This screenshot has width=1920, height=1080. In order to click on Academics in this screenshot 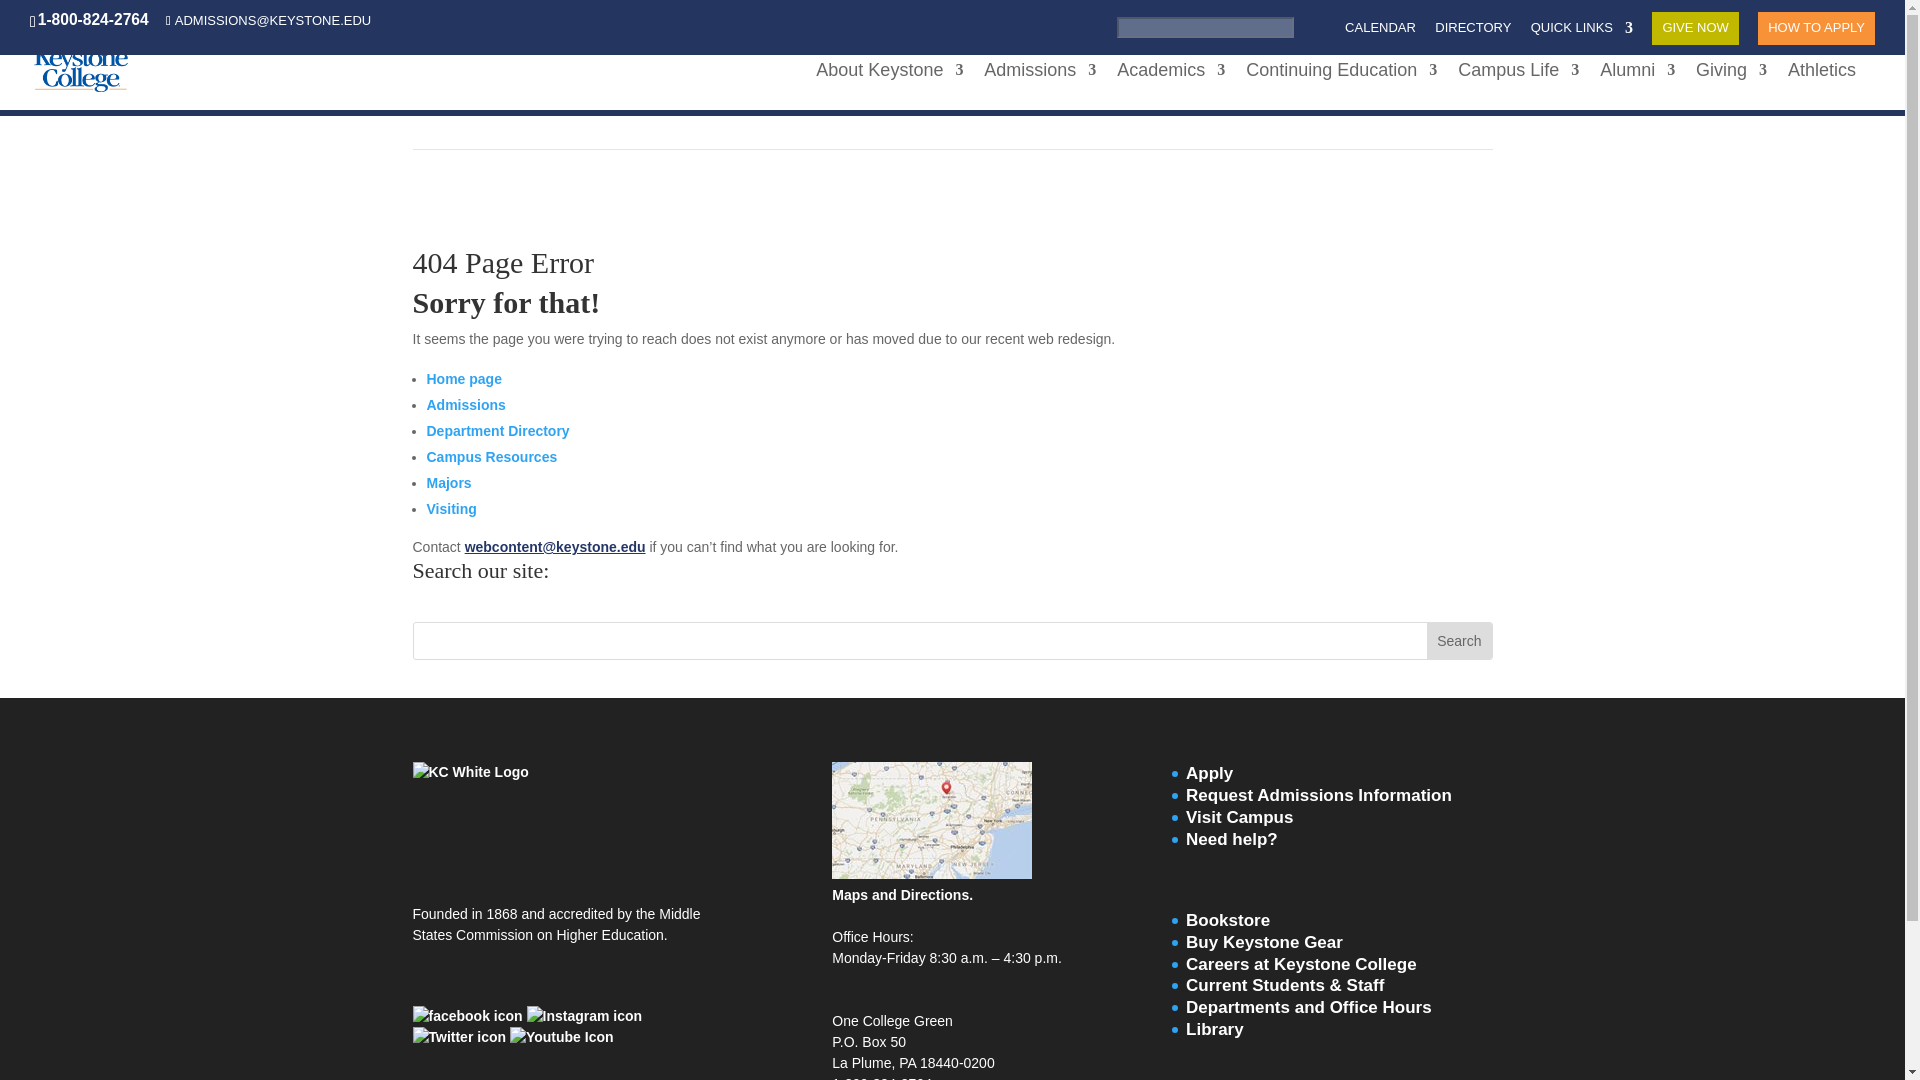, I will do `click(1170, 86)`.